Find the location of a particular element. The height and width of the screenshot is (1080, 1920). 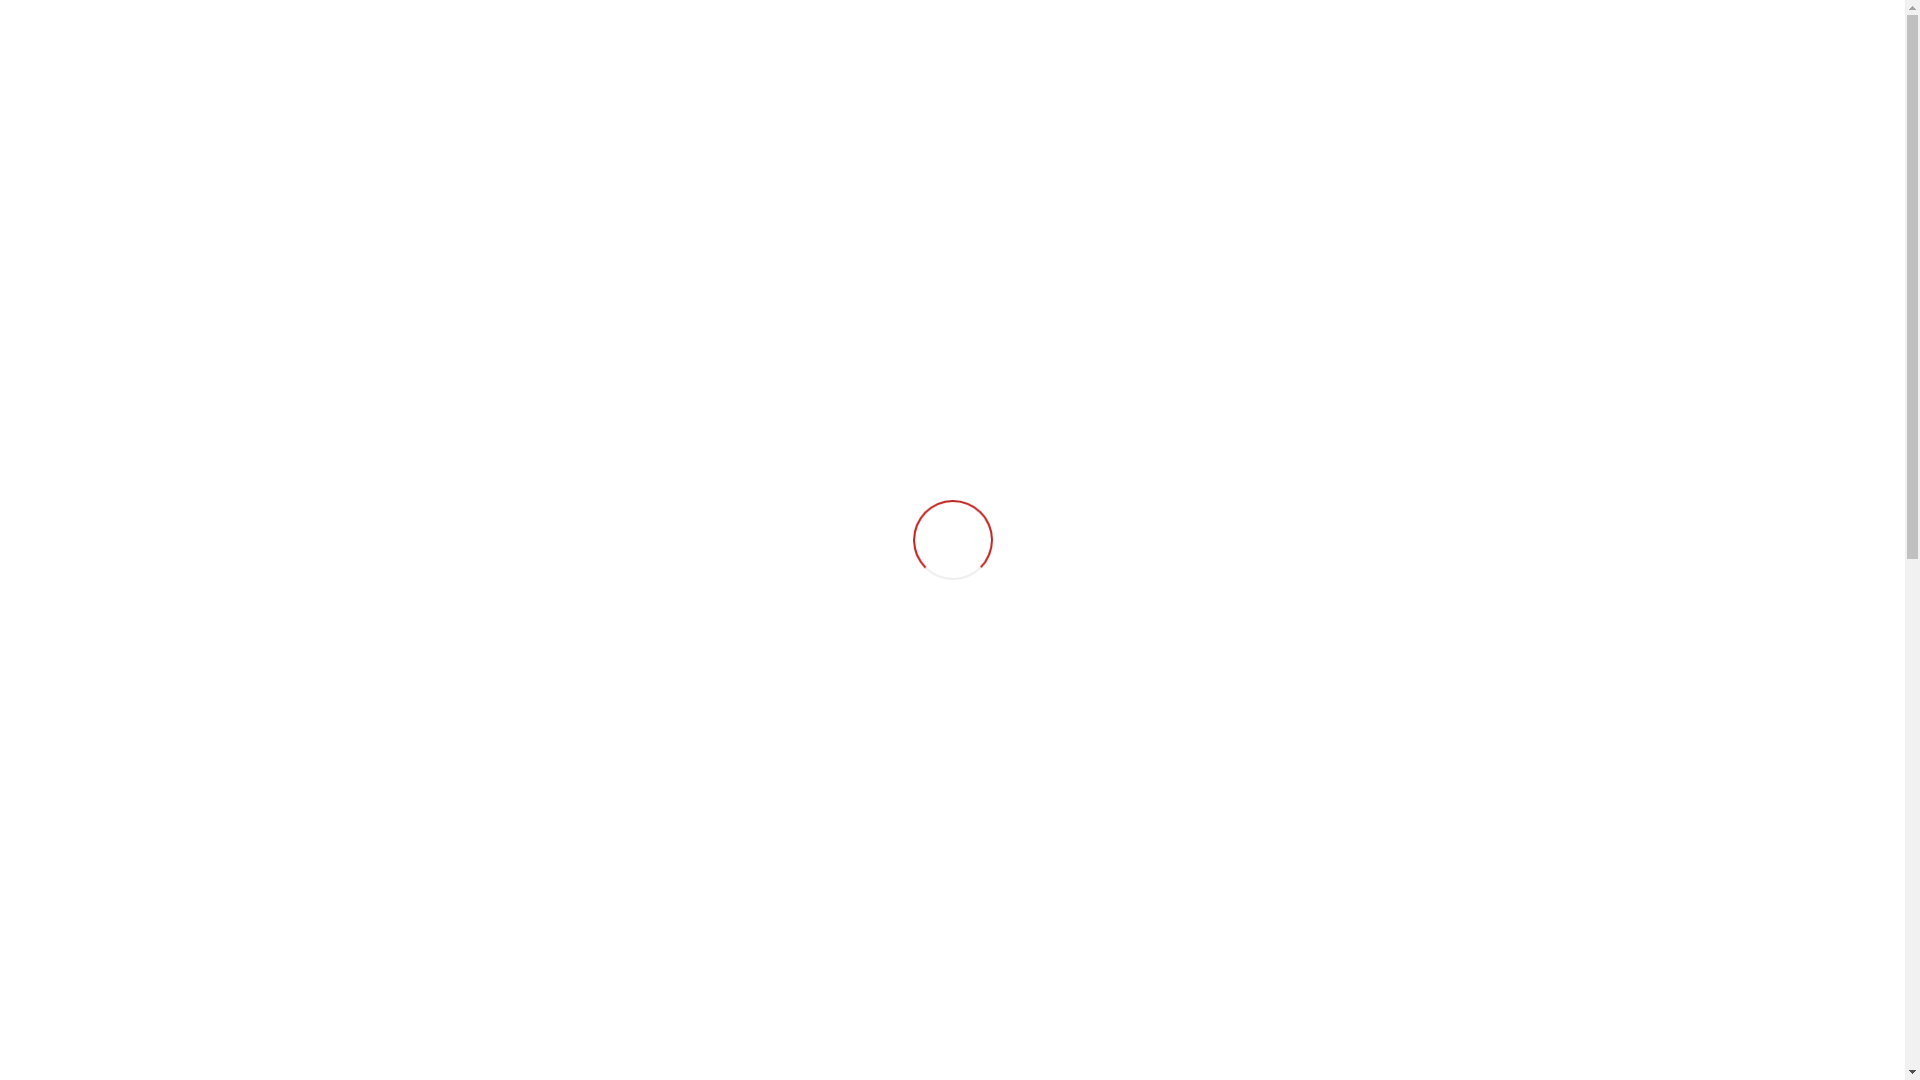

HOME is located at coordinates (1112, 86).